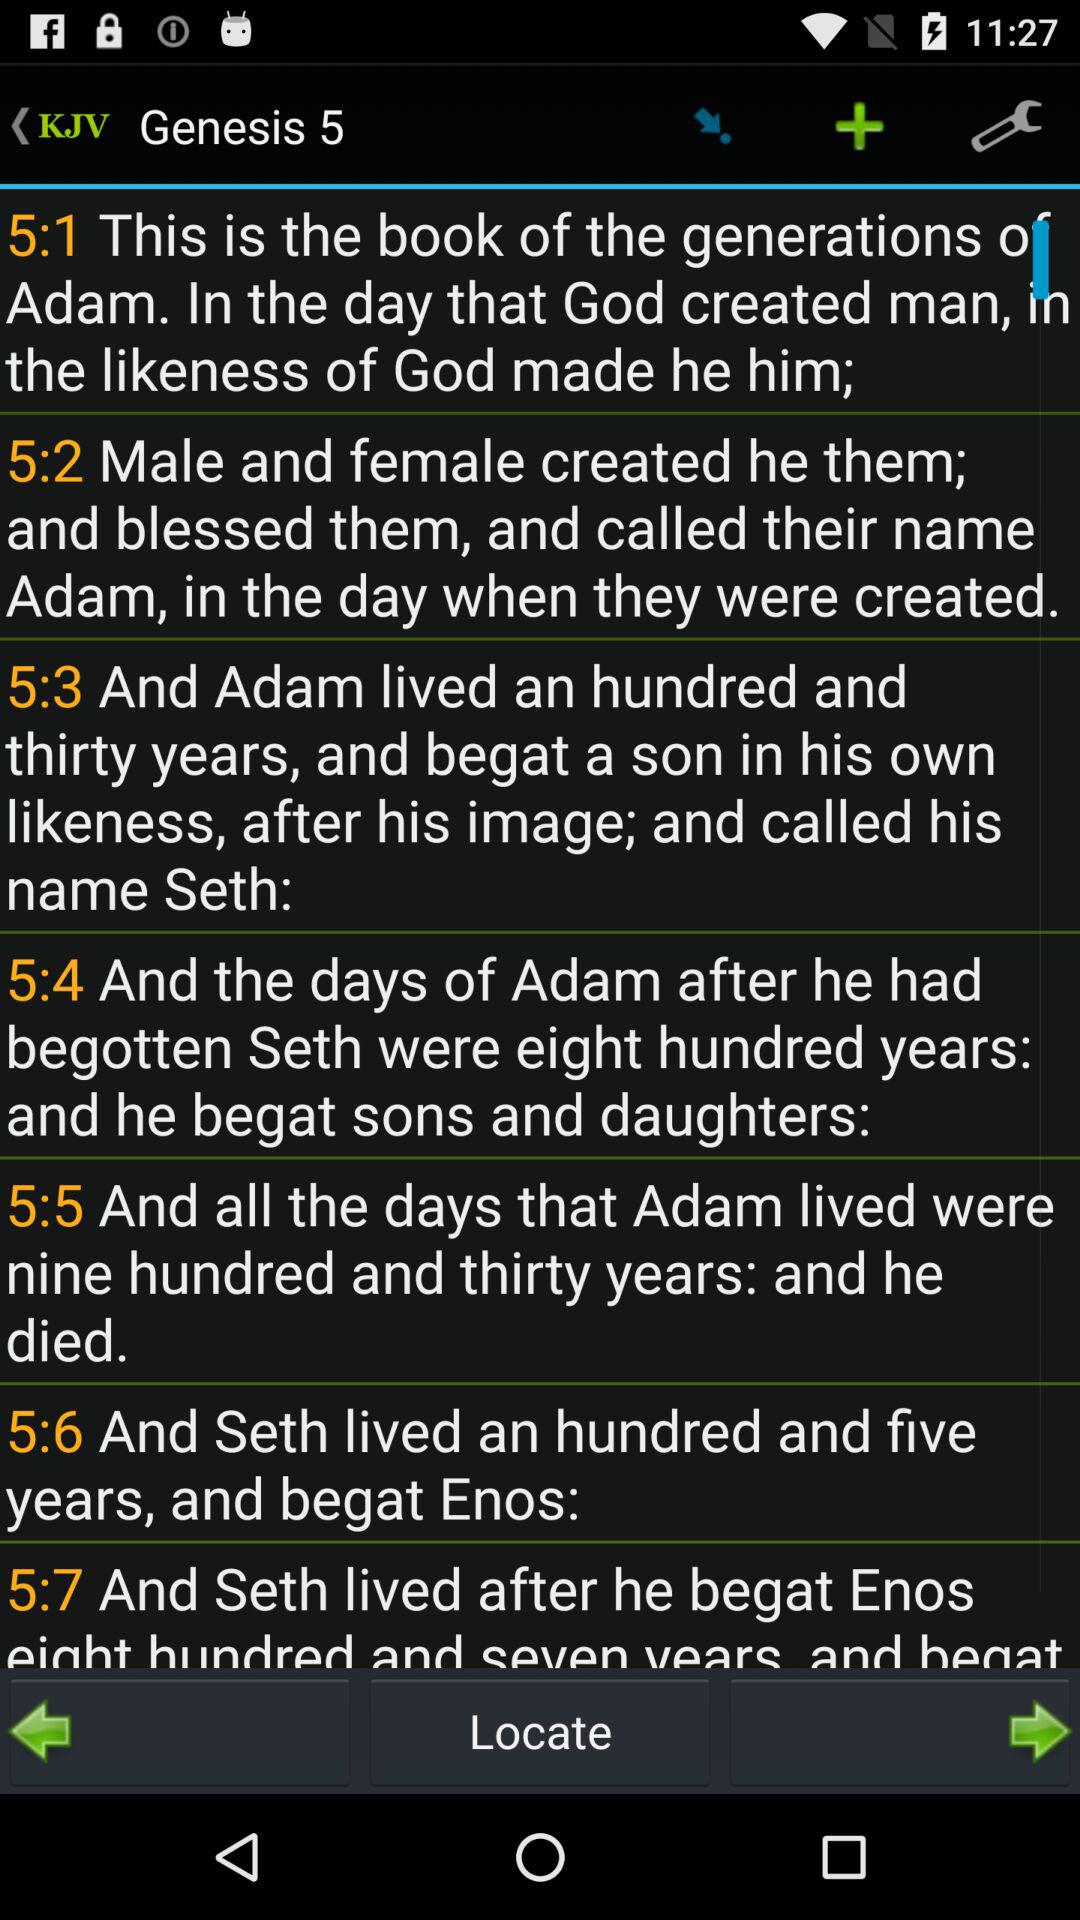 The width and height of the screenshot is (1080, 1920). Describe the element at coordinates (860, 126) in the screenshot. I see `click second icon which is at the top right of the page` at that location.